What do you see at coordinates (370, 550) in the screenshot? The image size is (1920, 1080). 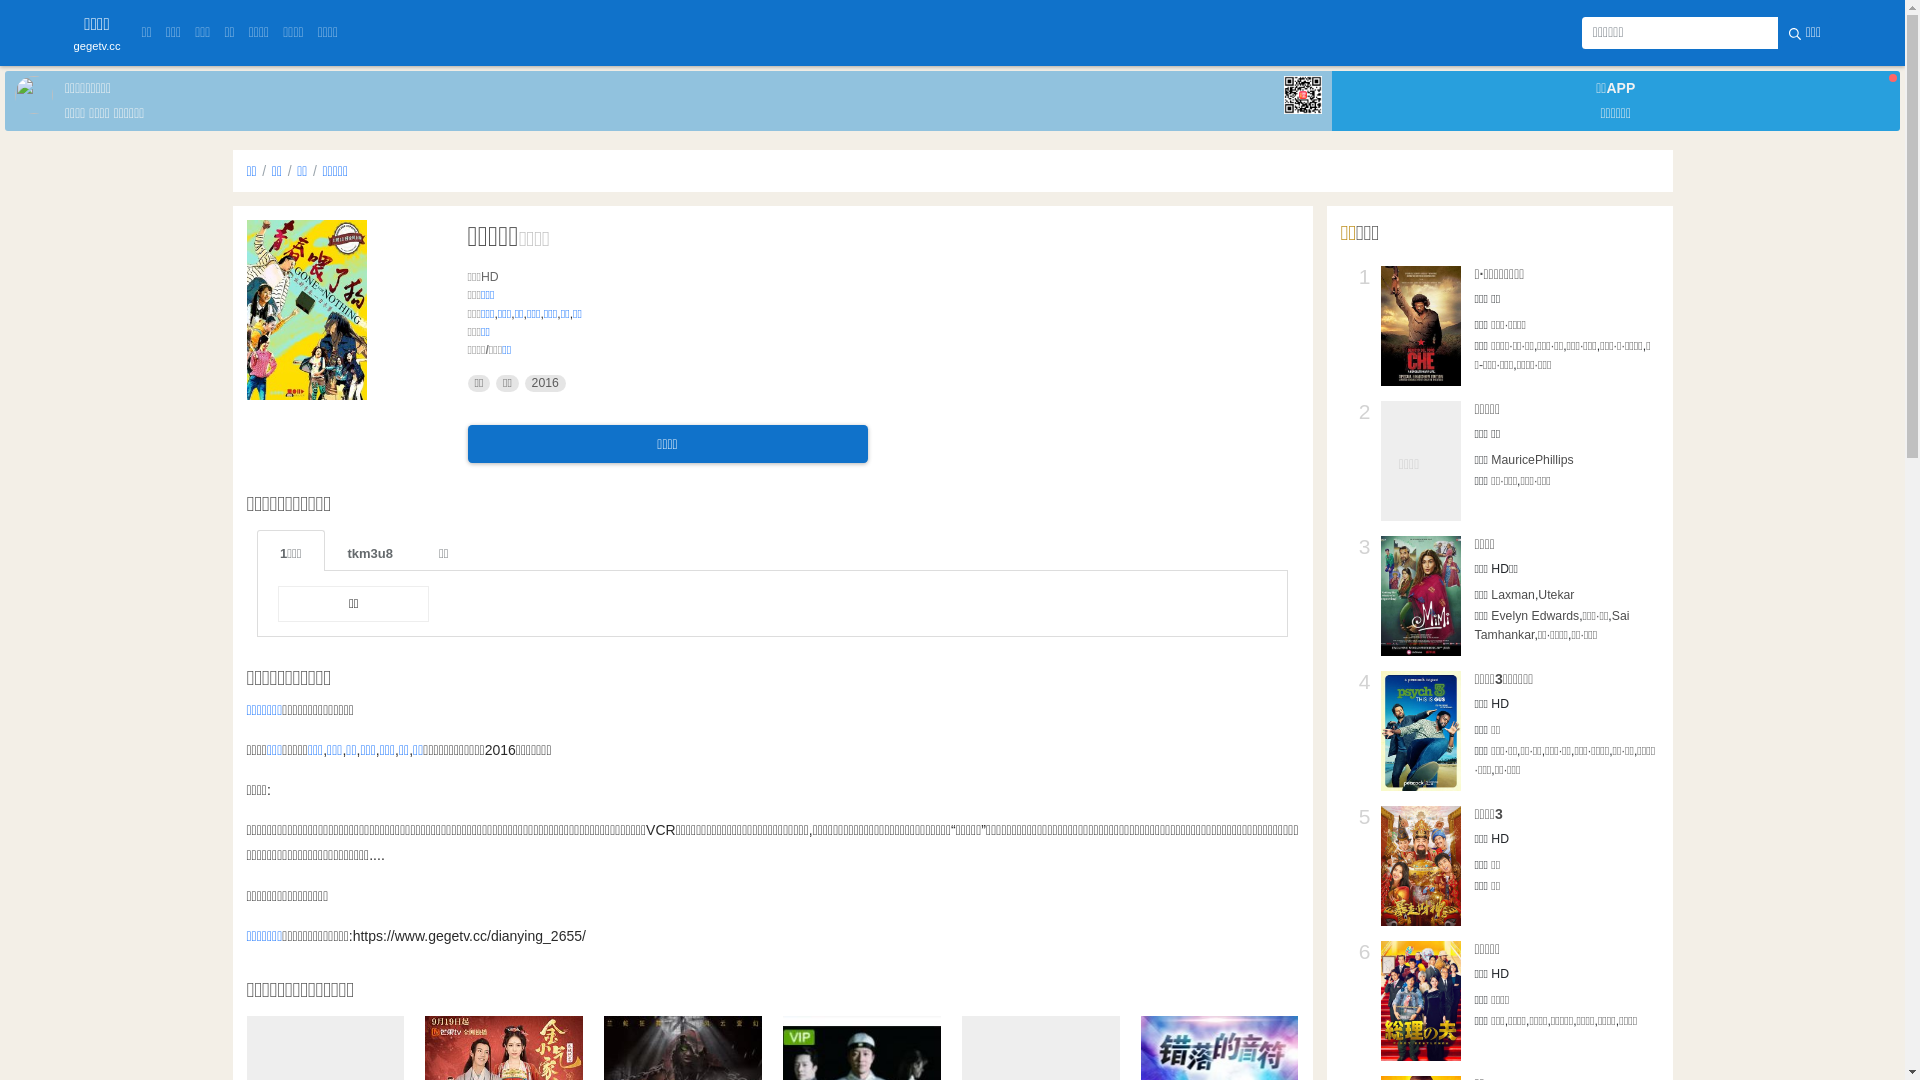 I see `tkm3u8` at bounding box center [370, 550].